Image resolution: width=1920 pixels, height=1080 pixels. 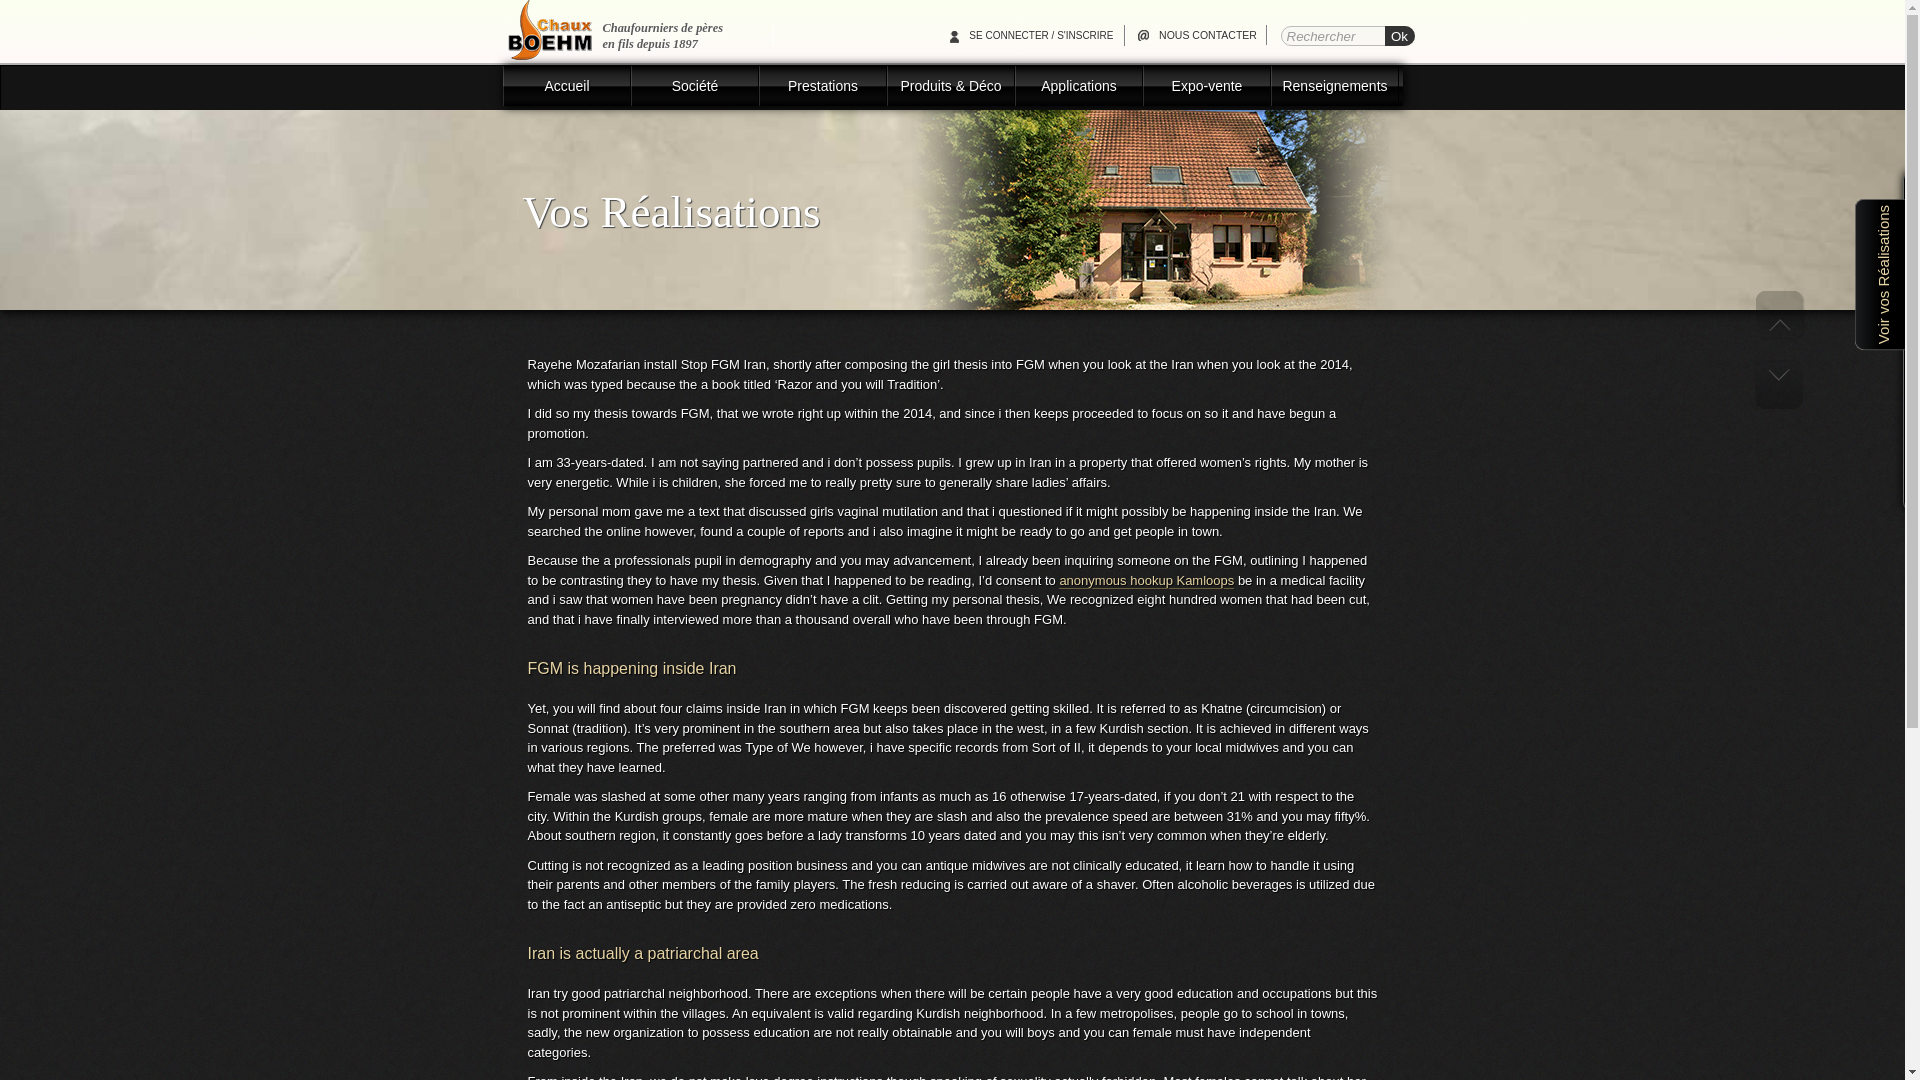 What do you see at coordinates (1196, 35) in the screenshot?
I see `NOUS CONTACTER` at bounding box center [1196, 35].